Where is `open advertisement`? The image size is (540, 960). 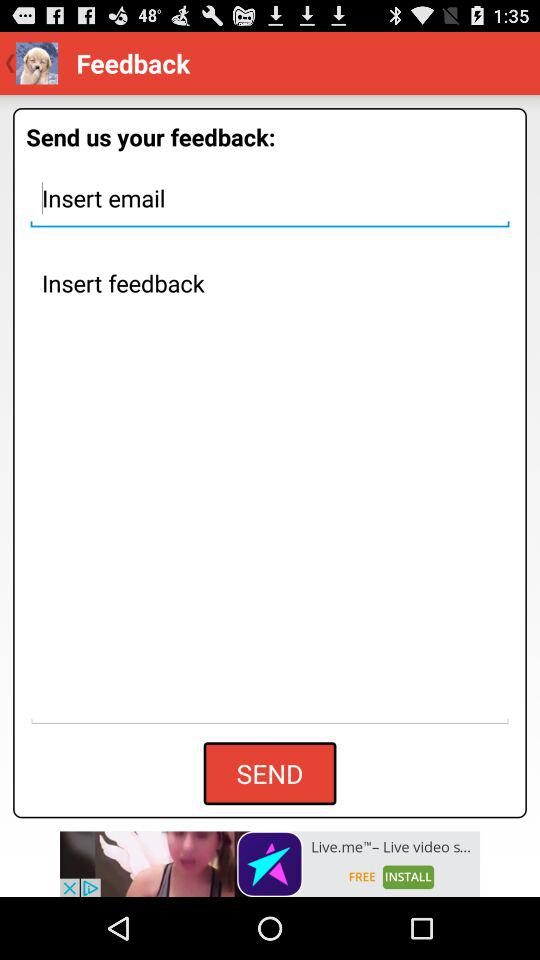
open advertisement is located at coordinates (270, 864).